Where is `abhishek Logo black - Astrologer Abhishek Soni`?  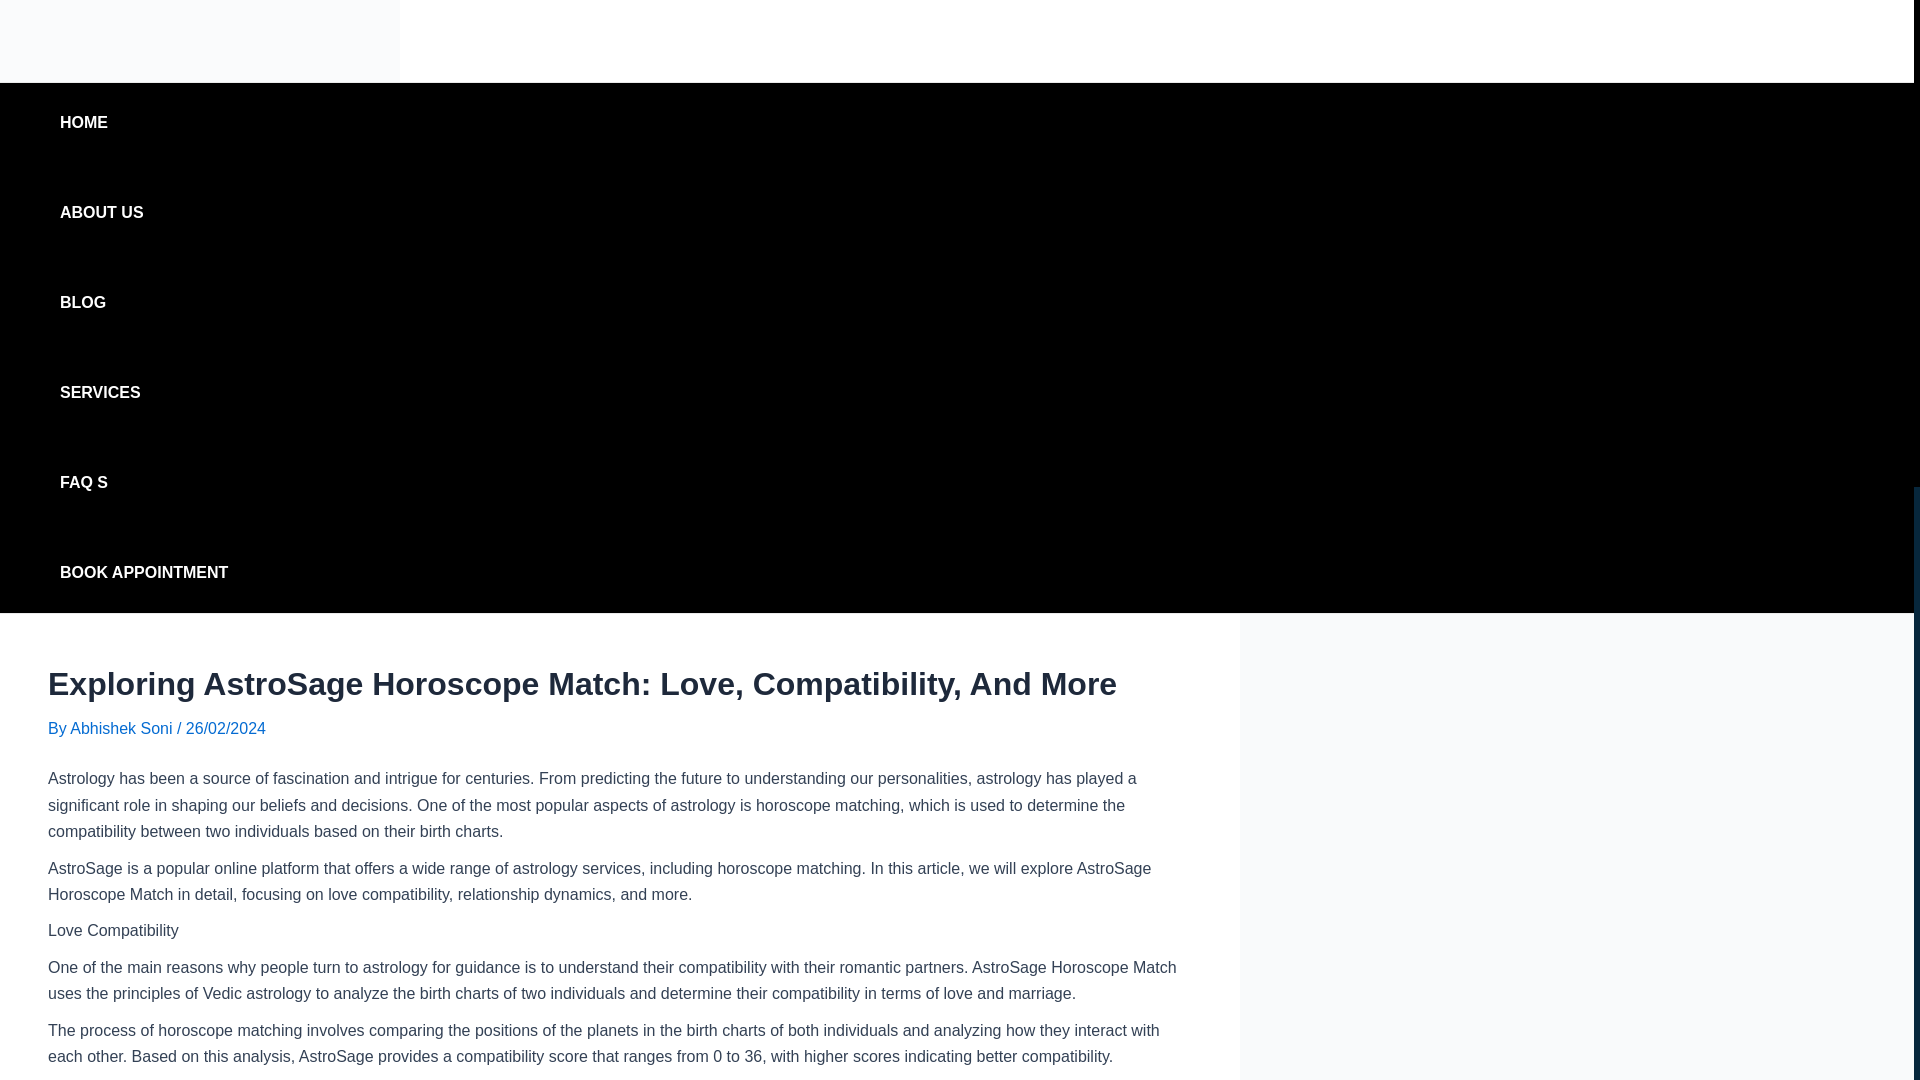 abhishek Logo black - Astrologer Abhishek Soni is located at coordinates (200, 41).